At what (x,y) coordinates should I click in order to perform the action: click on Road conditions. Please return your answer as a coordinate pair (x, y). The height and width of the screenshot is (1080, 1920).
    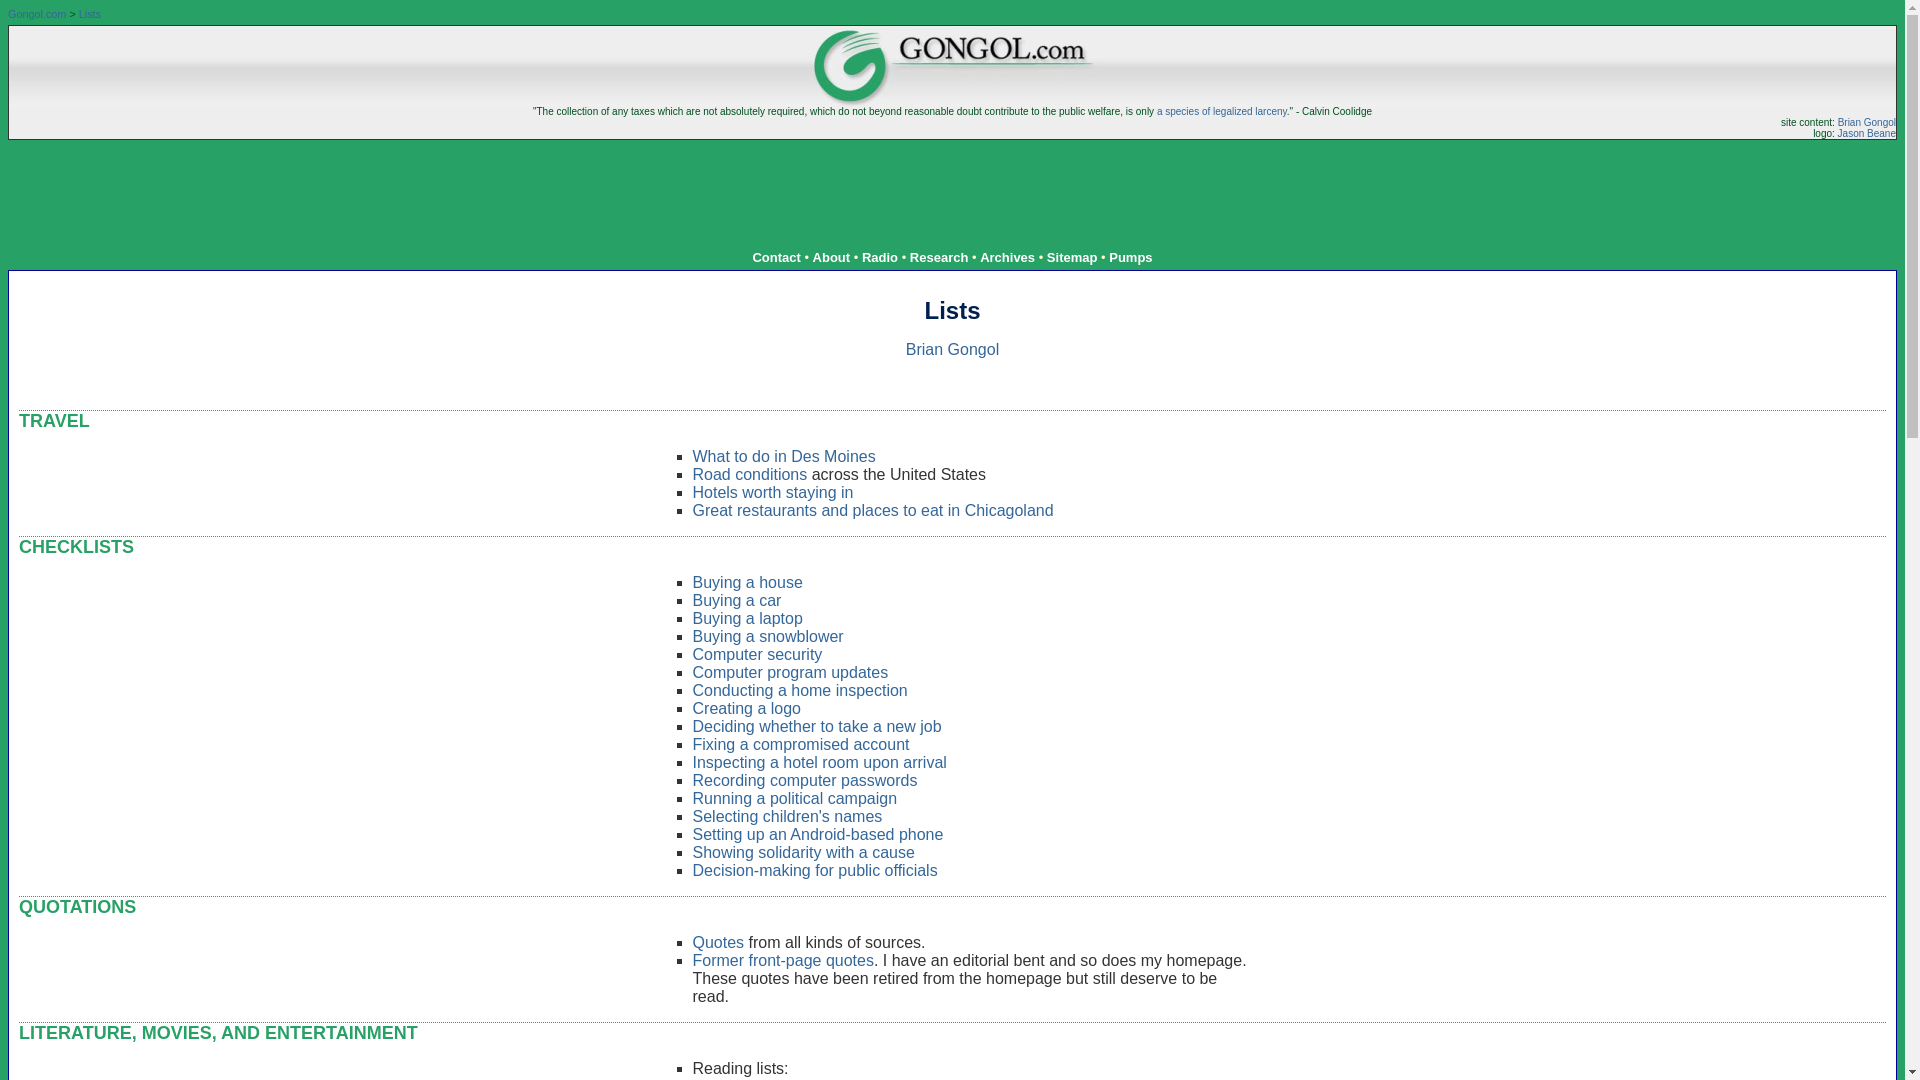
    Looking at the image, I should click on (748, 474).